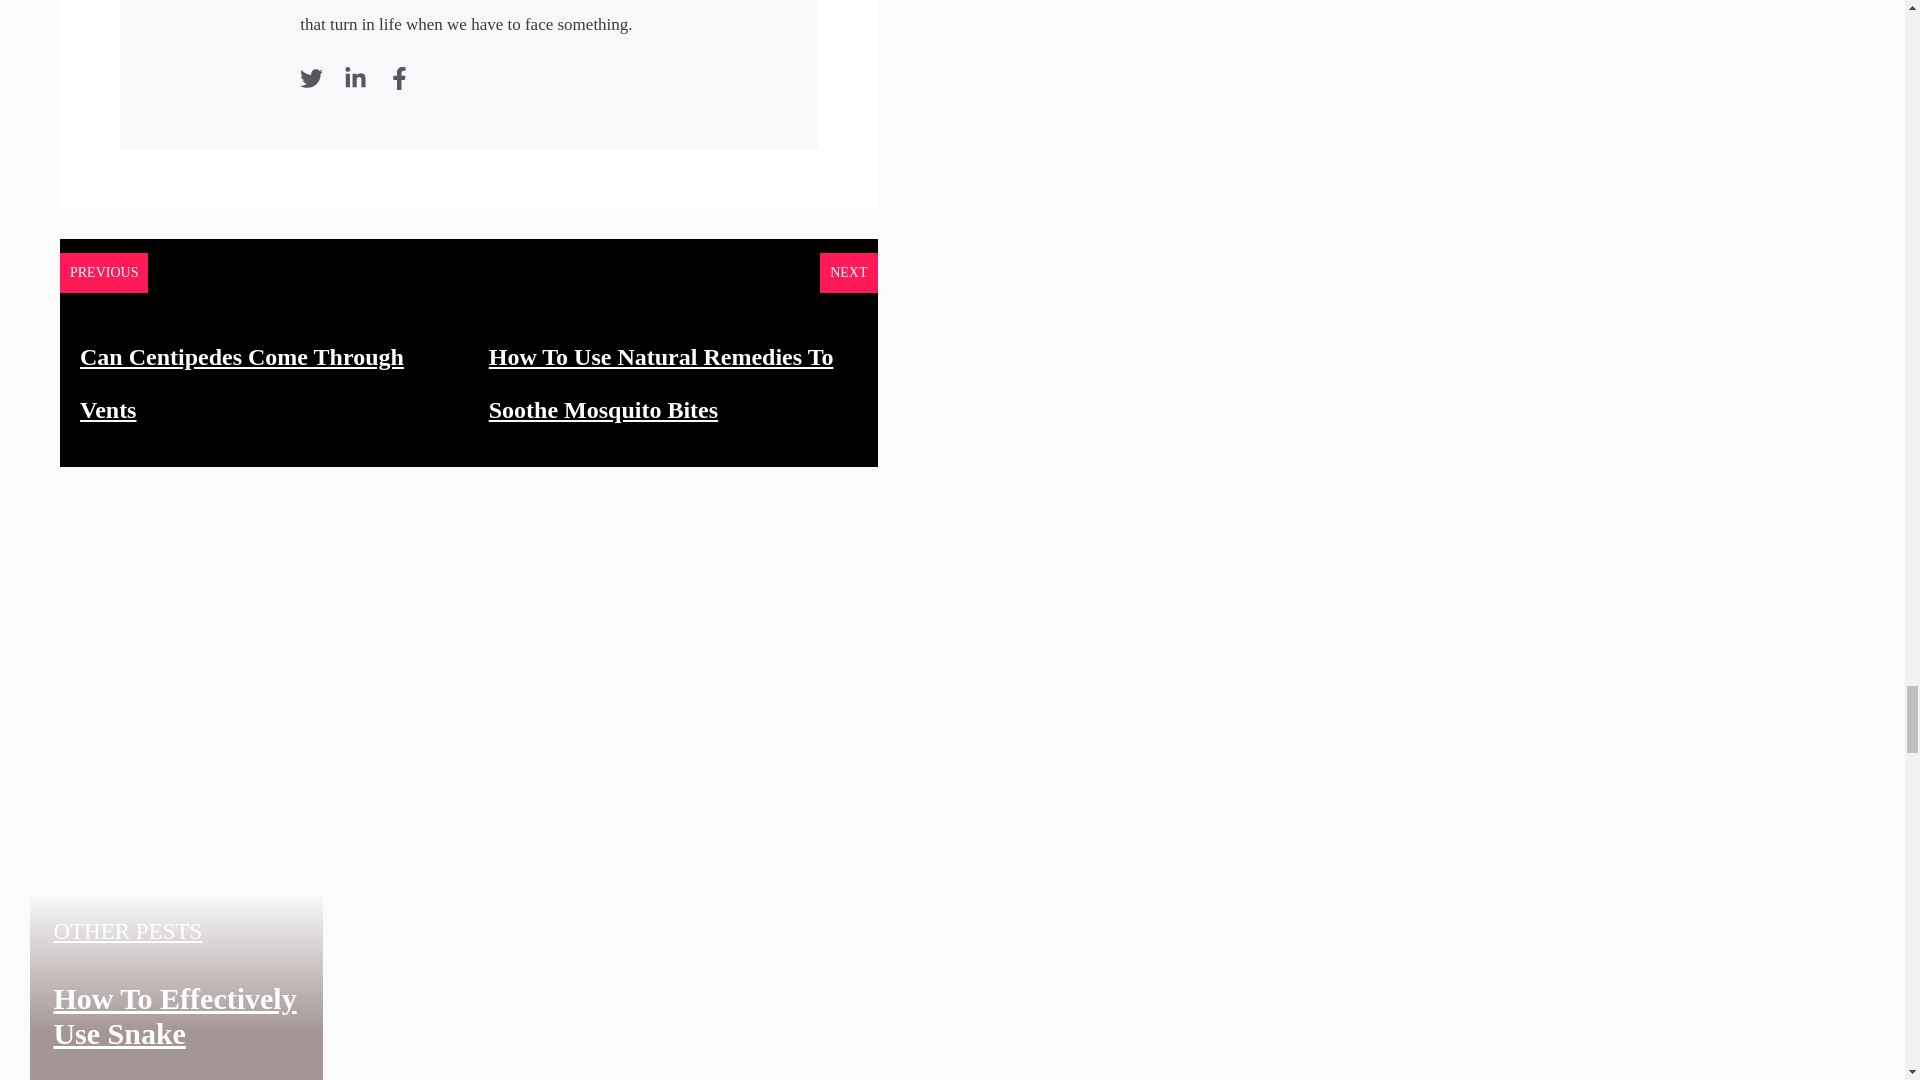 The height and width of the screenshot is (1080, 1920). Describe the element at coordinates (661, 384) in the screenshot. I see `How To Use Natural Remedies To Soothe Mosquito Bites` at that location.